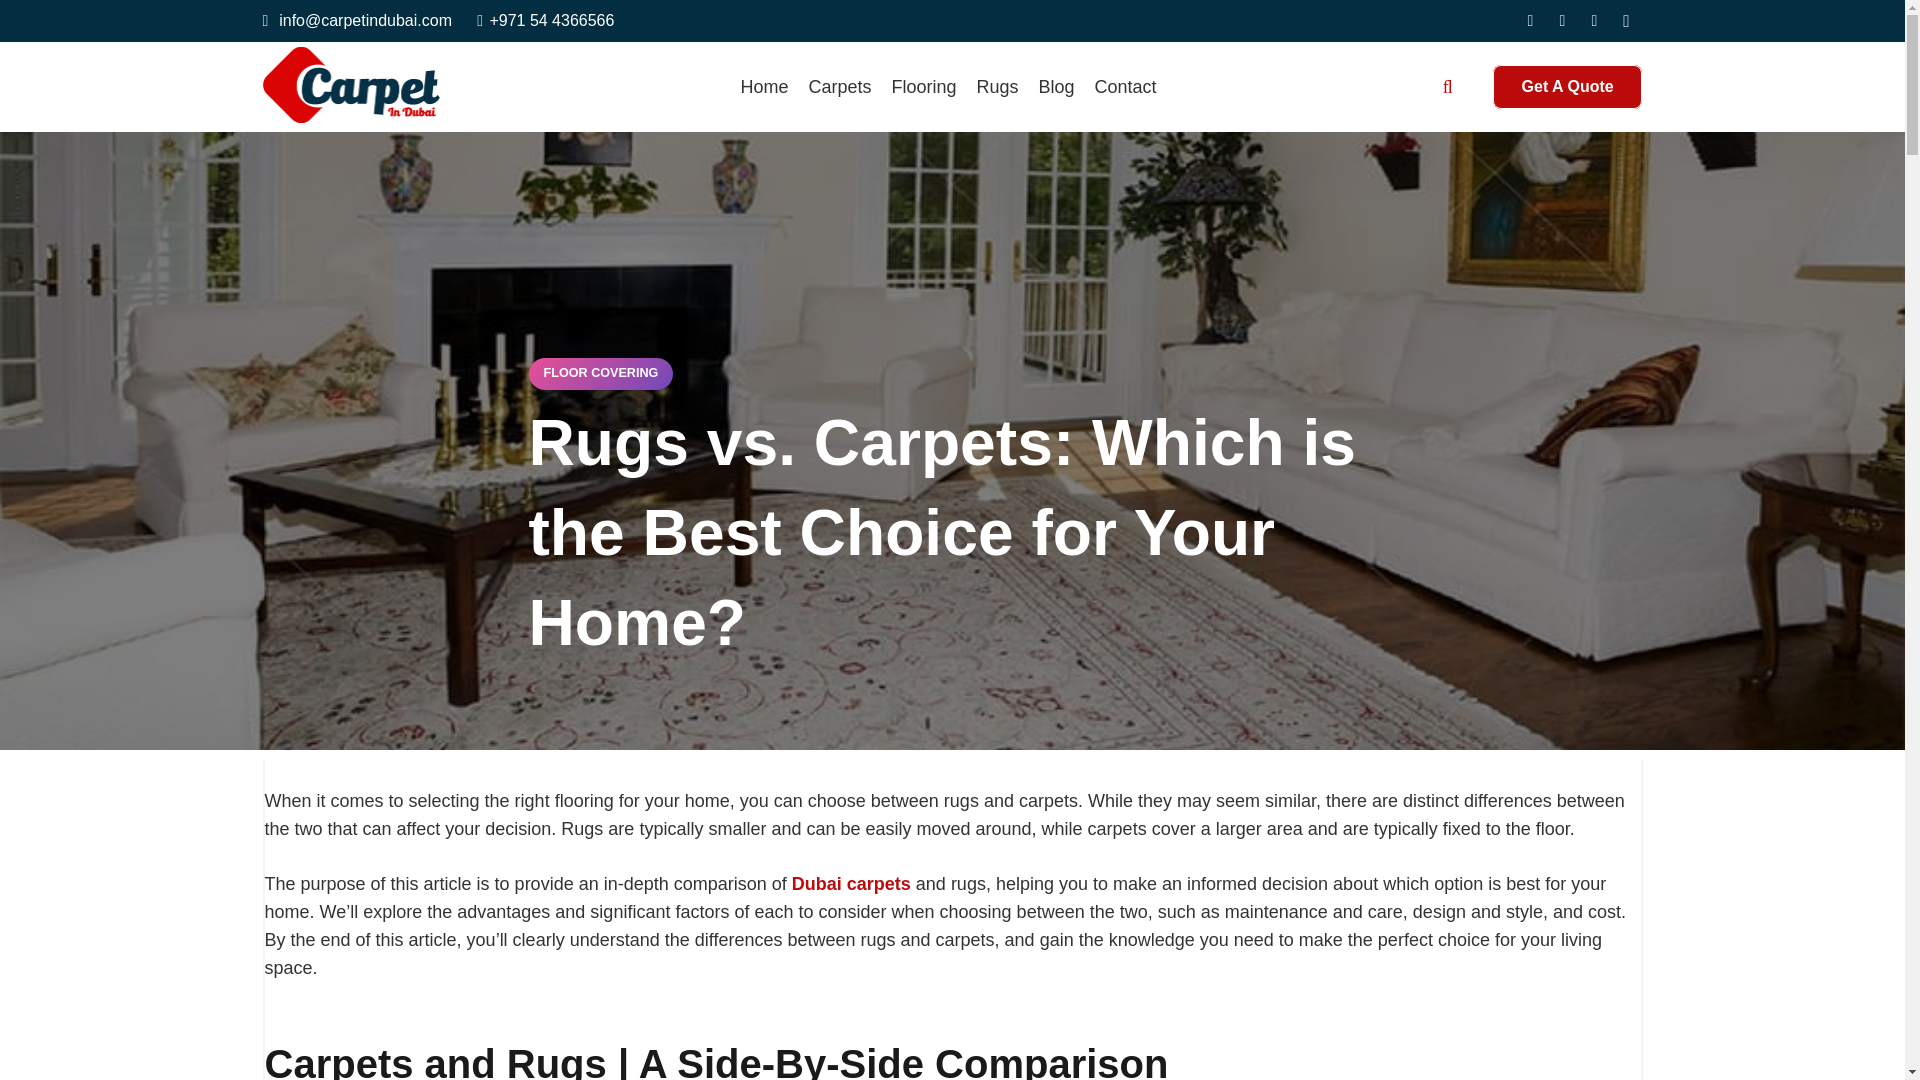  I want to click on Rugs, so click(996, 86).